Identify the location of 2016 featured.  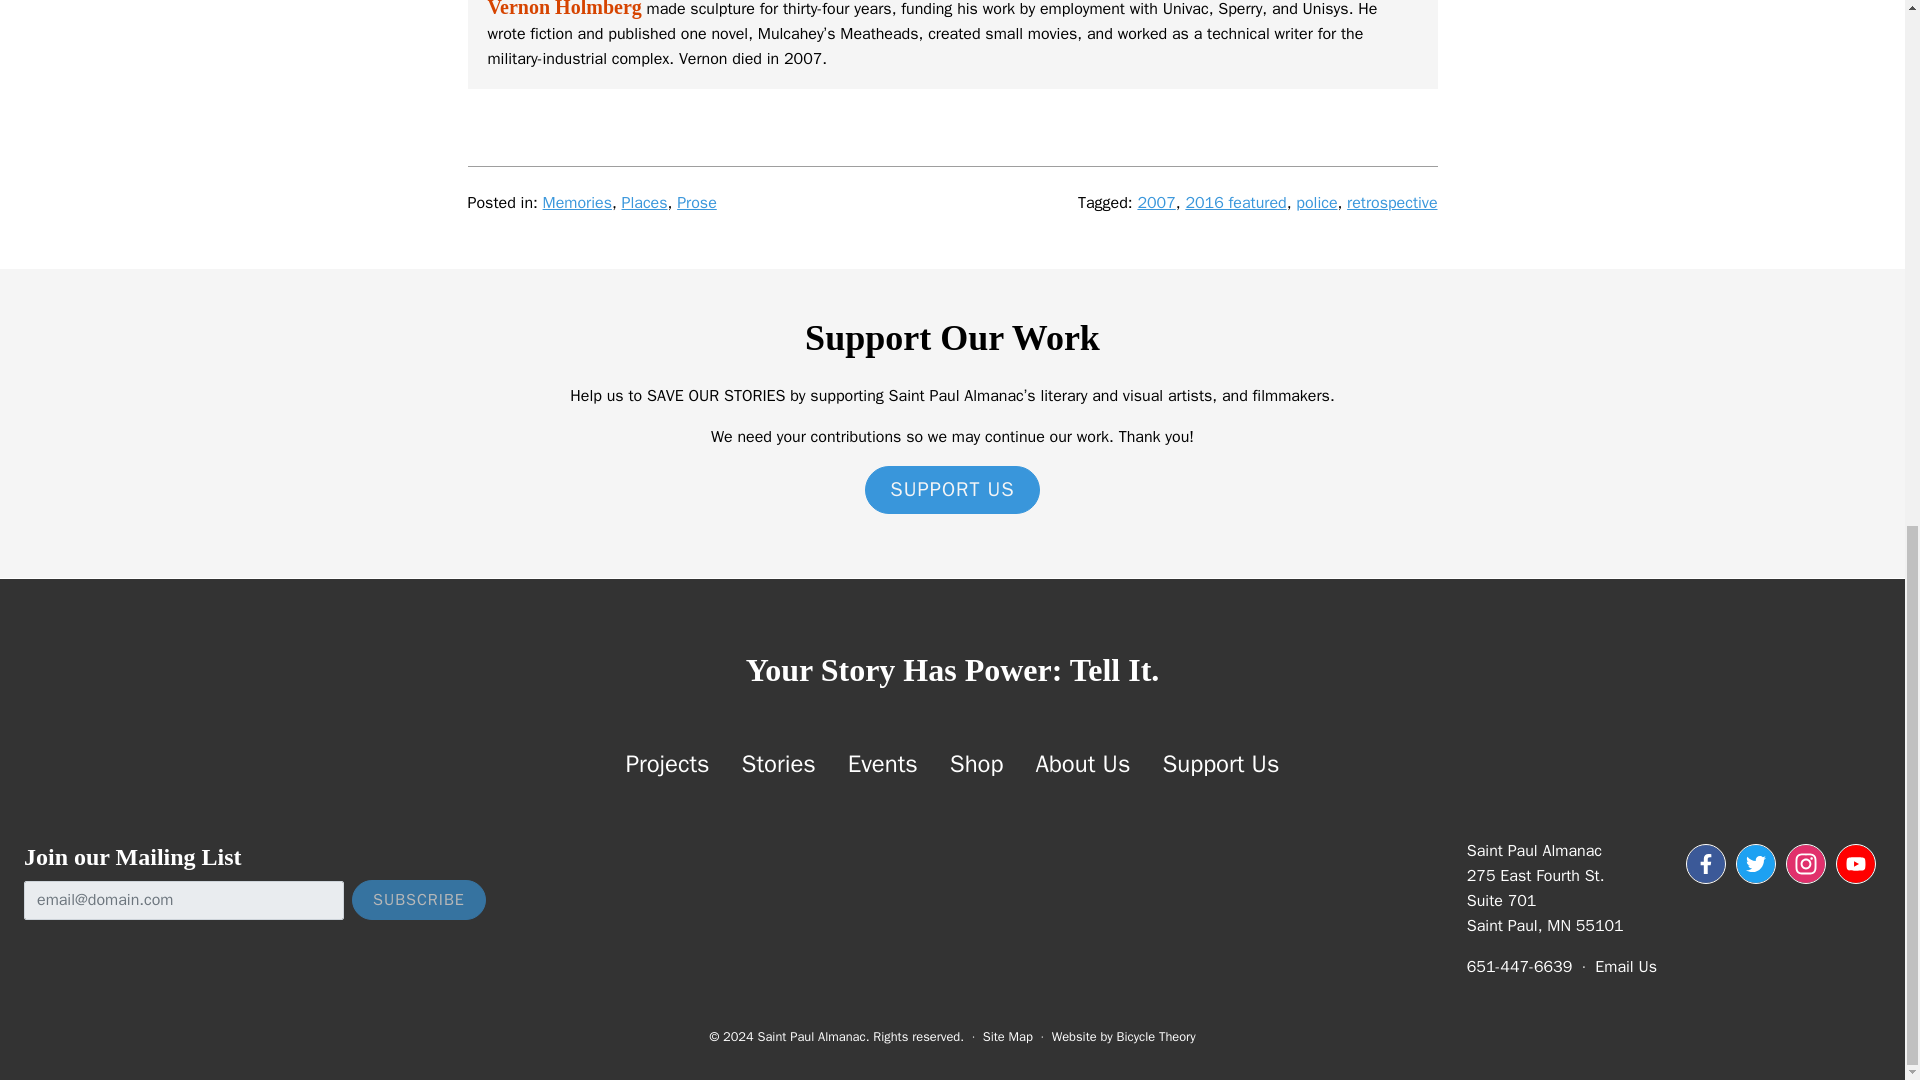
(1235, 202).